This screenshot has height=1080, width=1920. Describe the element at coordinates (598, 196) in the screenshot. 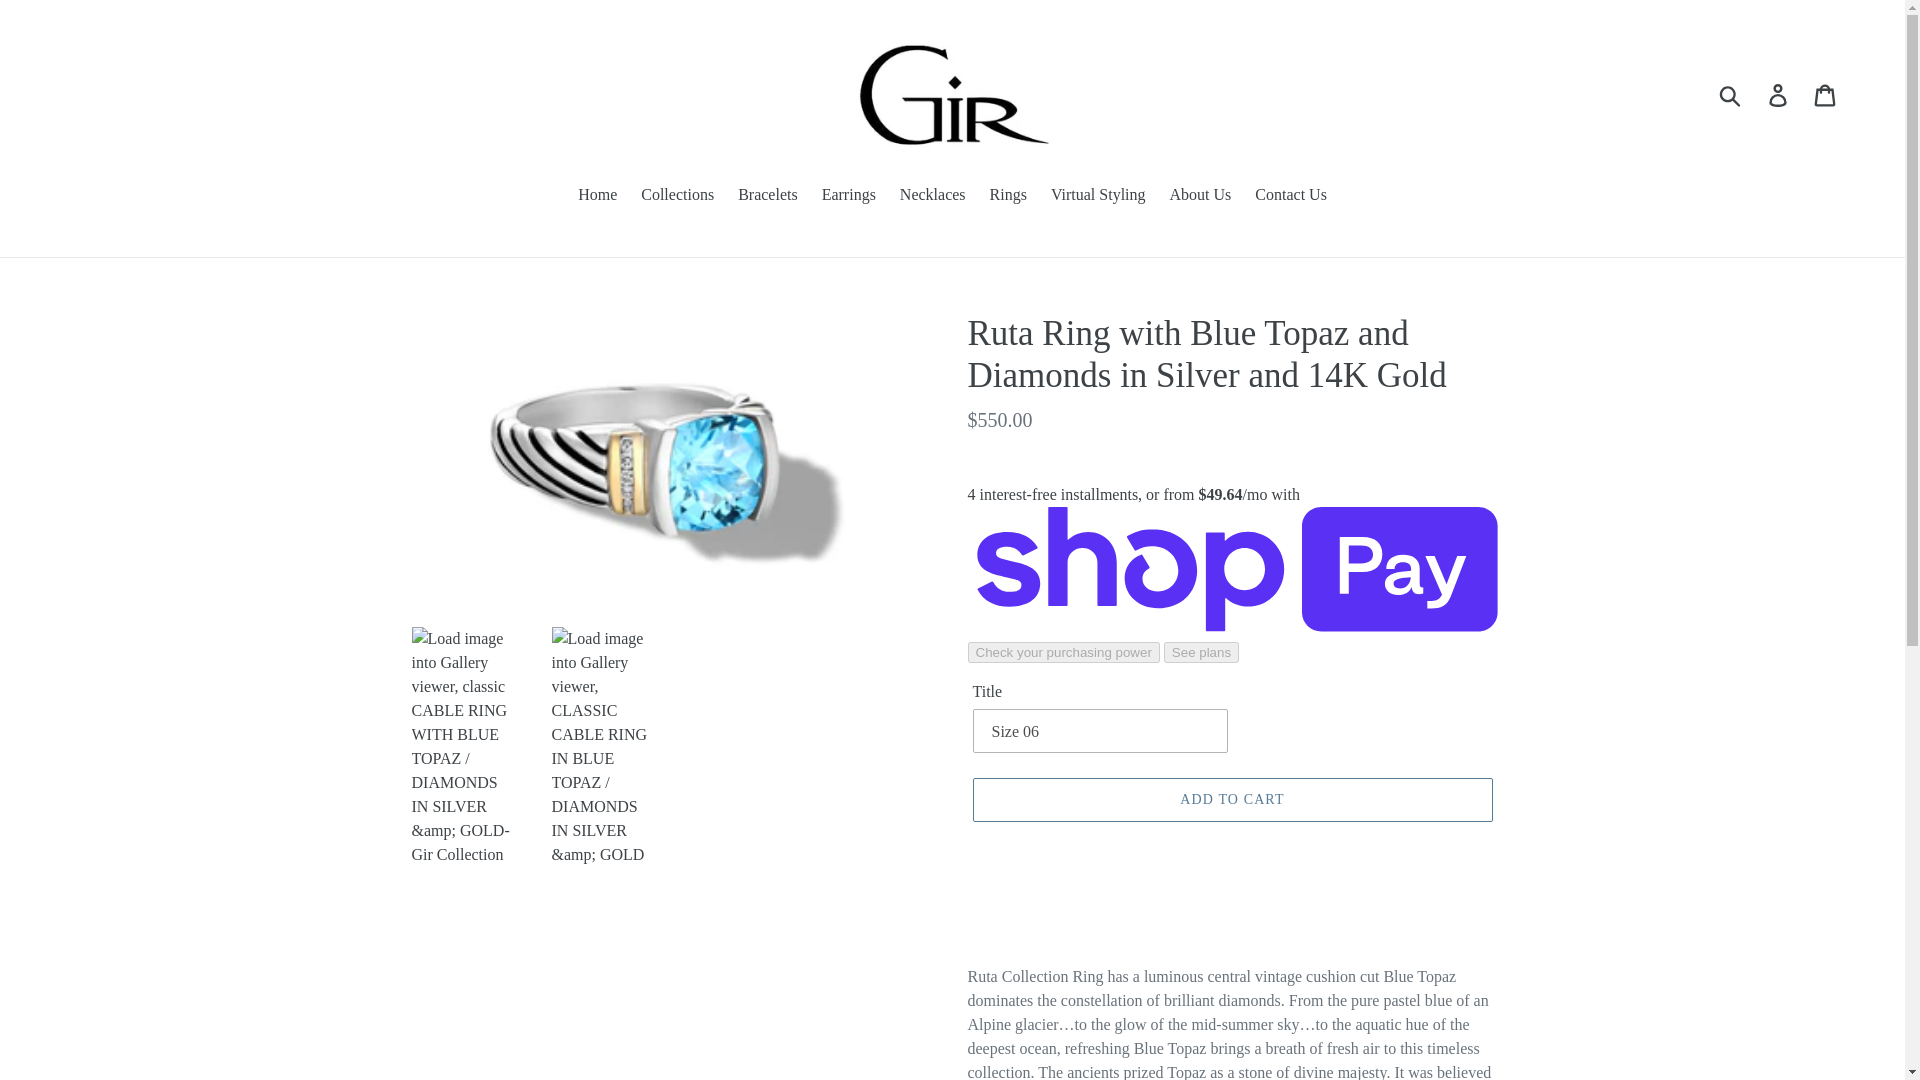

I see `Home` at that location.